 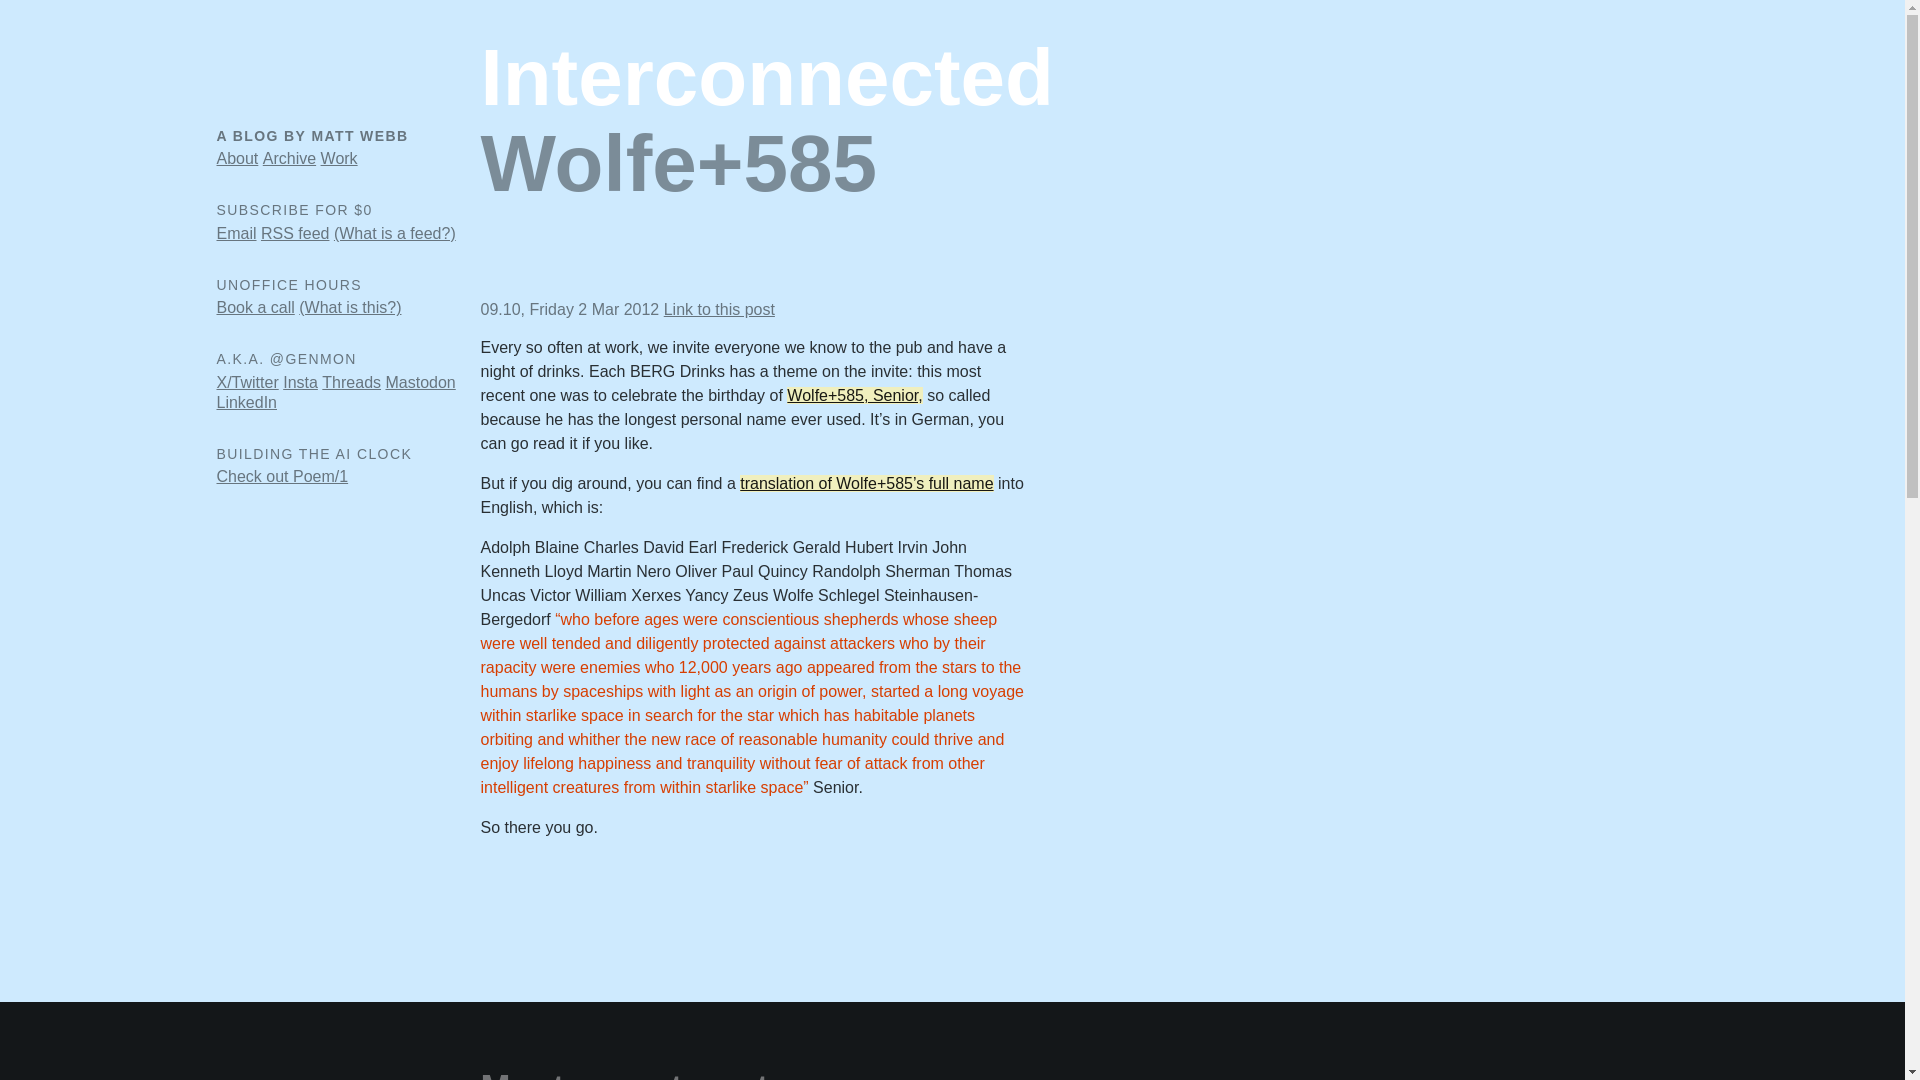 I want to click on Link to this post, so click(x=720, y=309).